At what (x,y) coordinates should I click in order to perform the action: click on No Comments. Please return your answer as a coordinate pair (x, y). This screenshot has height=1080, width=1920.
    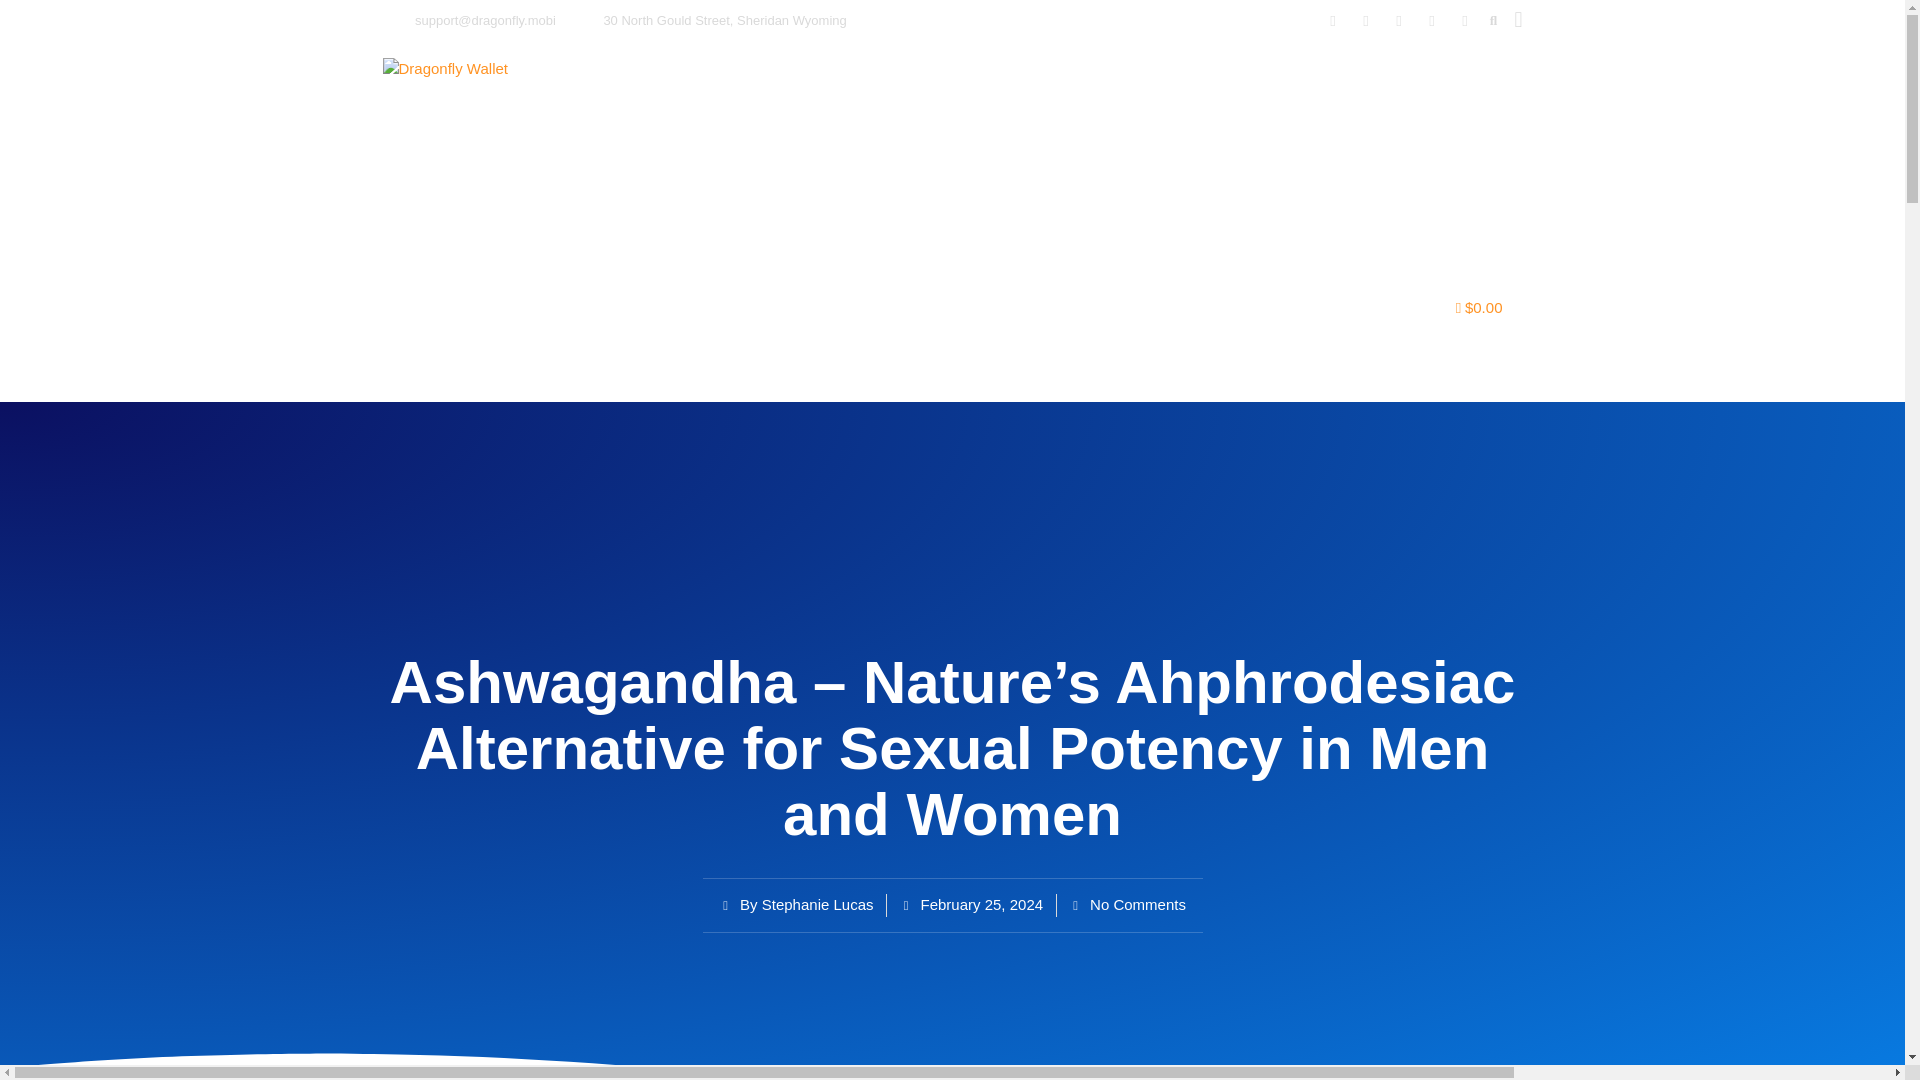
    Looking at the image, I should click on (1128, 905).